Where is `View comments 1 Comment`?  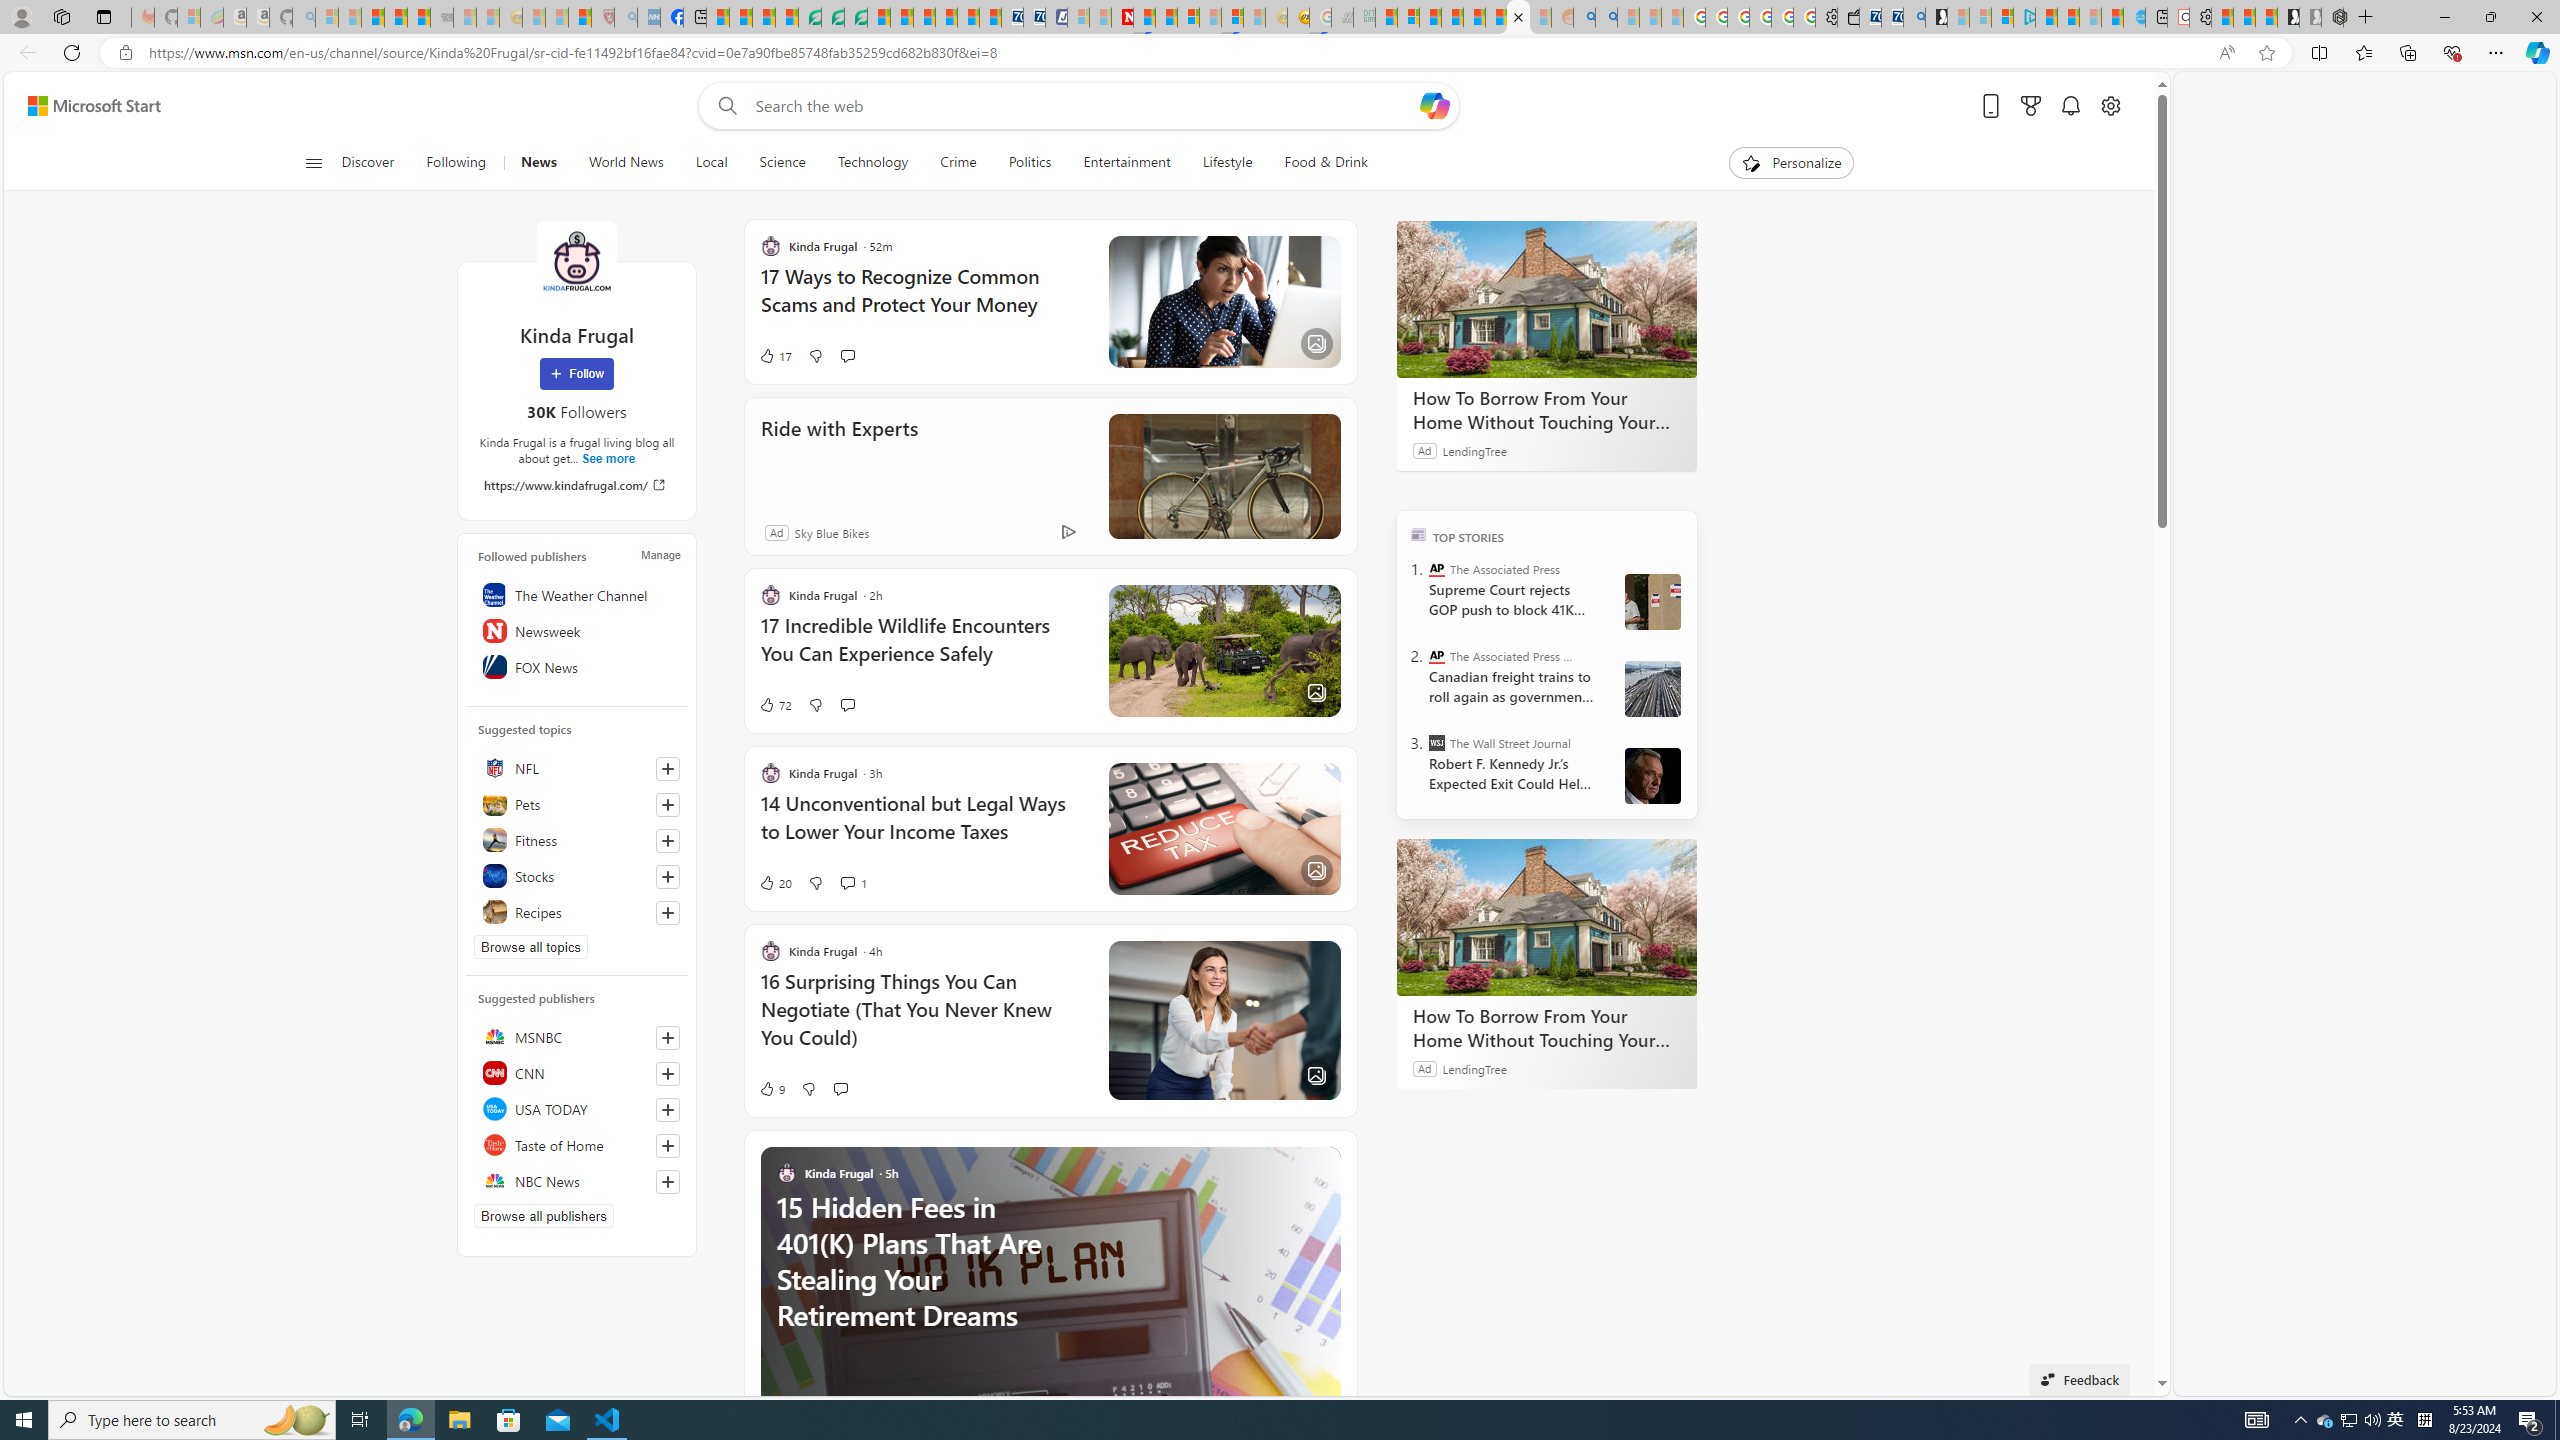 View comments 1 Comment is located at coordinates (854, 883).